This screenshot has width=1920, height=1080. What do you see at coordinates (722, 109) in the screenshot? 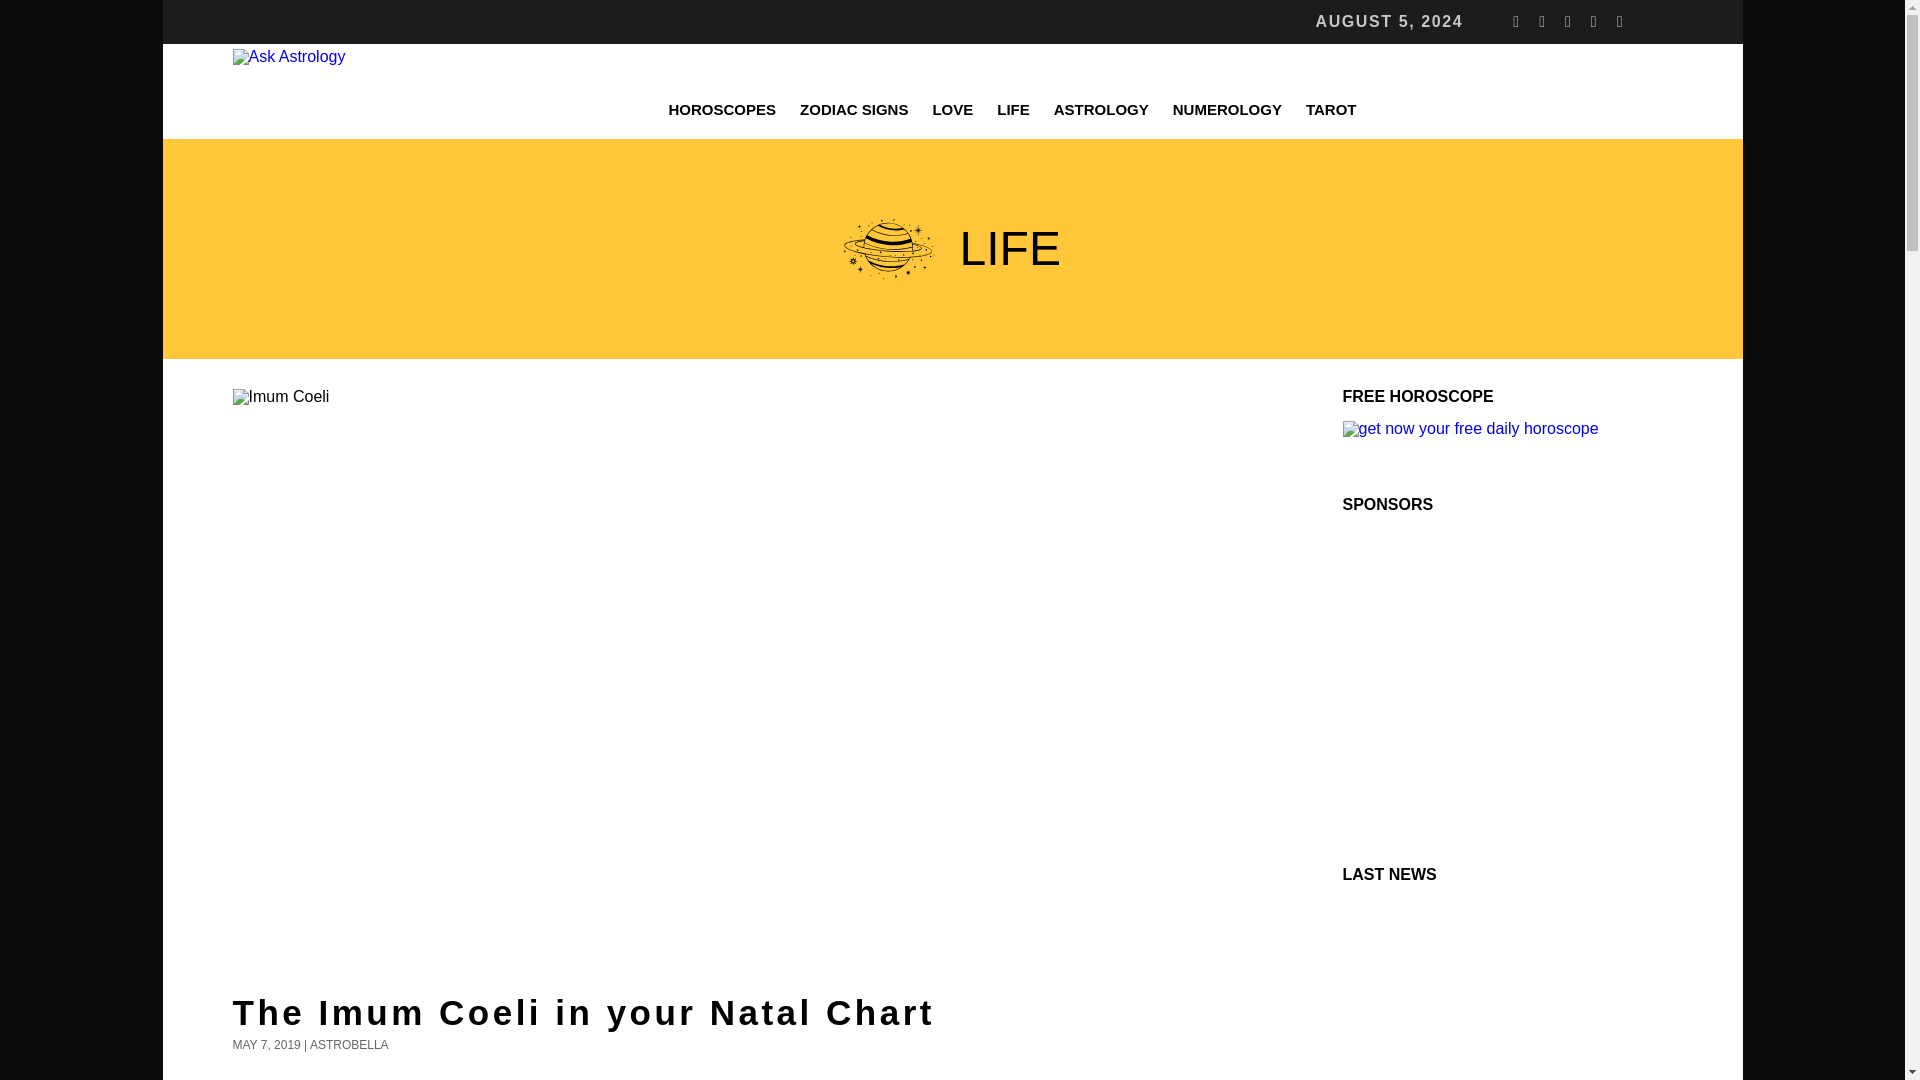
I see `HOROSCOPES` at bounding box center [722, 109].